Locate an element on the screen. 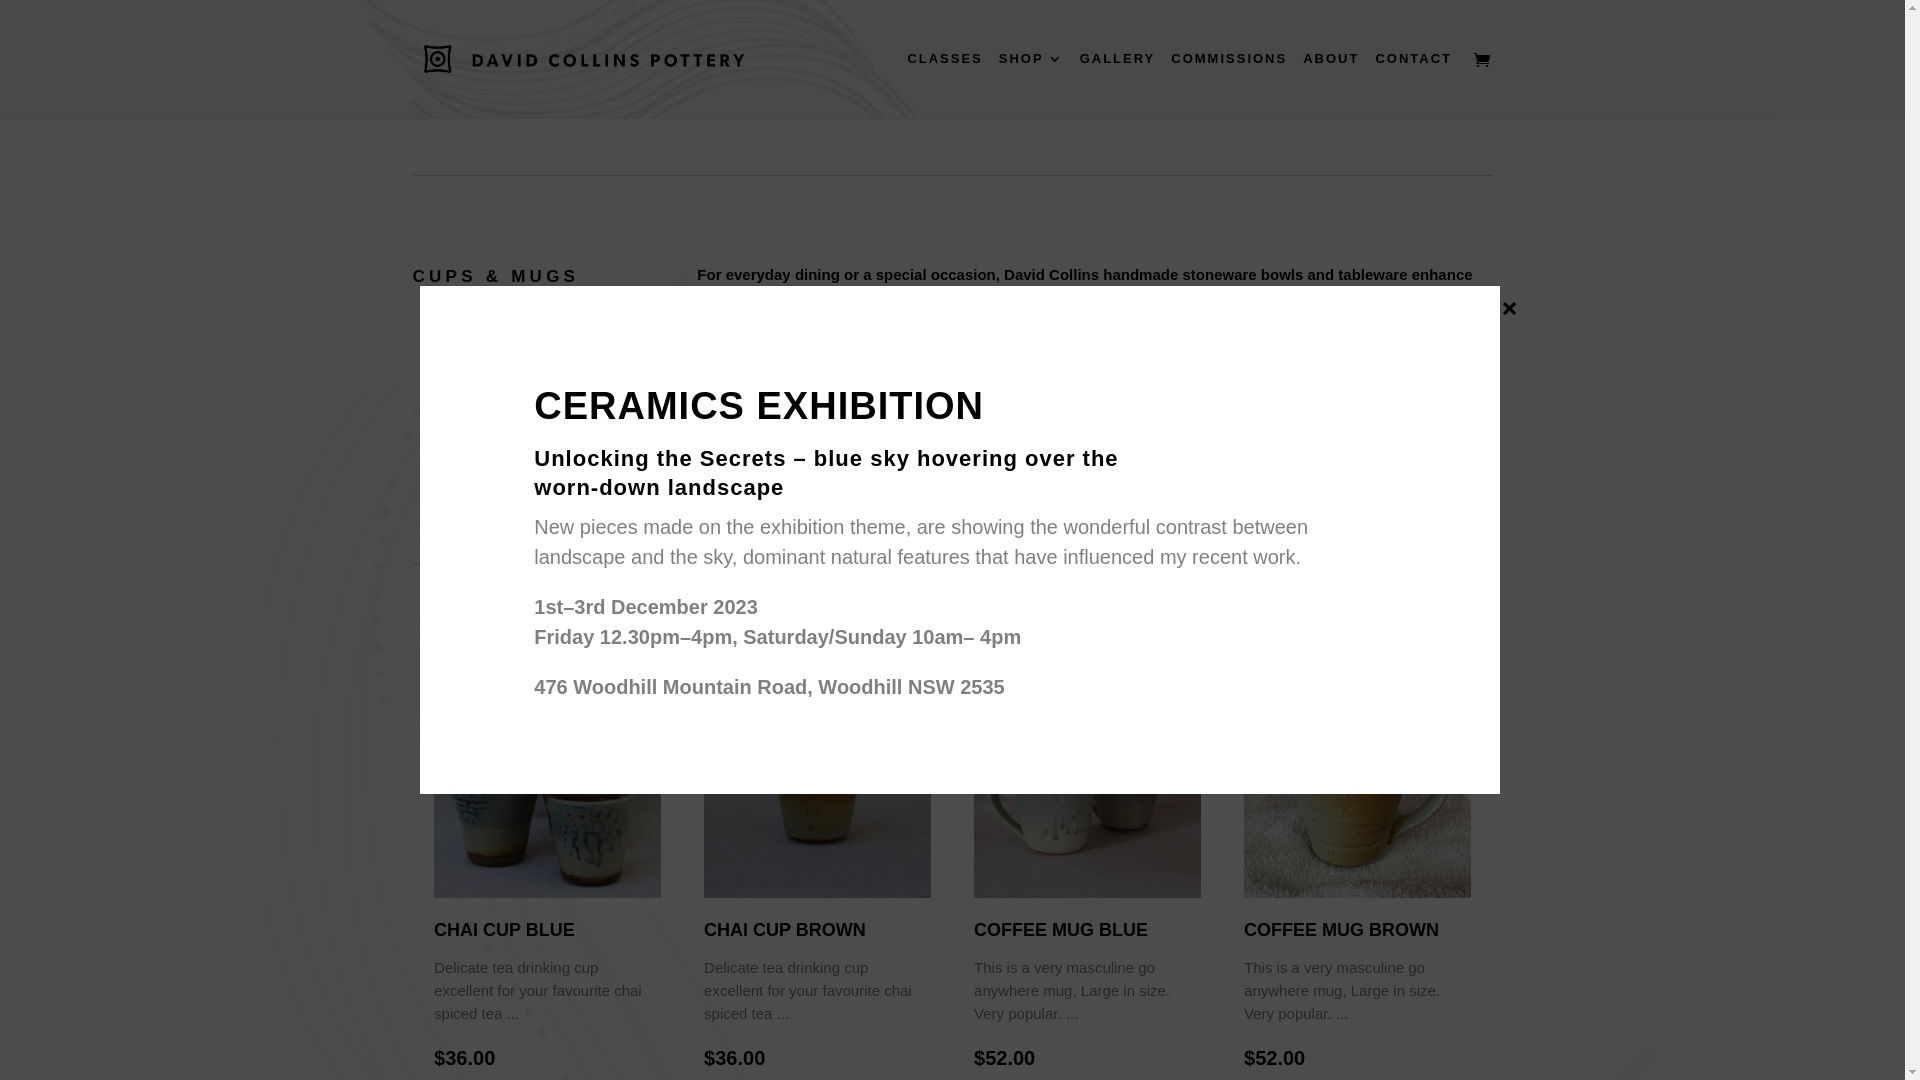  CONTACT is located at coordinates (1414, 85).